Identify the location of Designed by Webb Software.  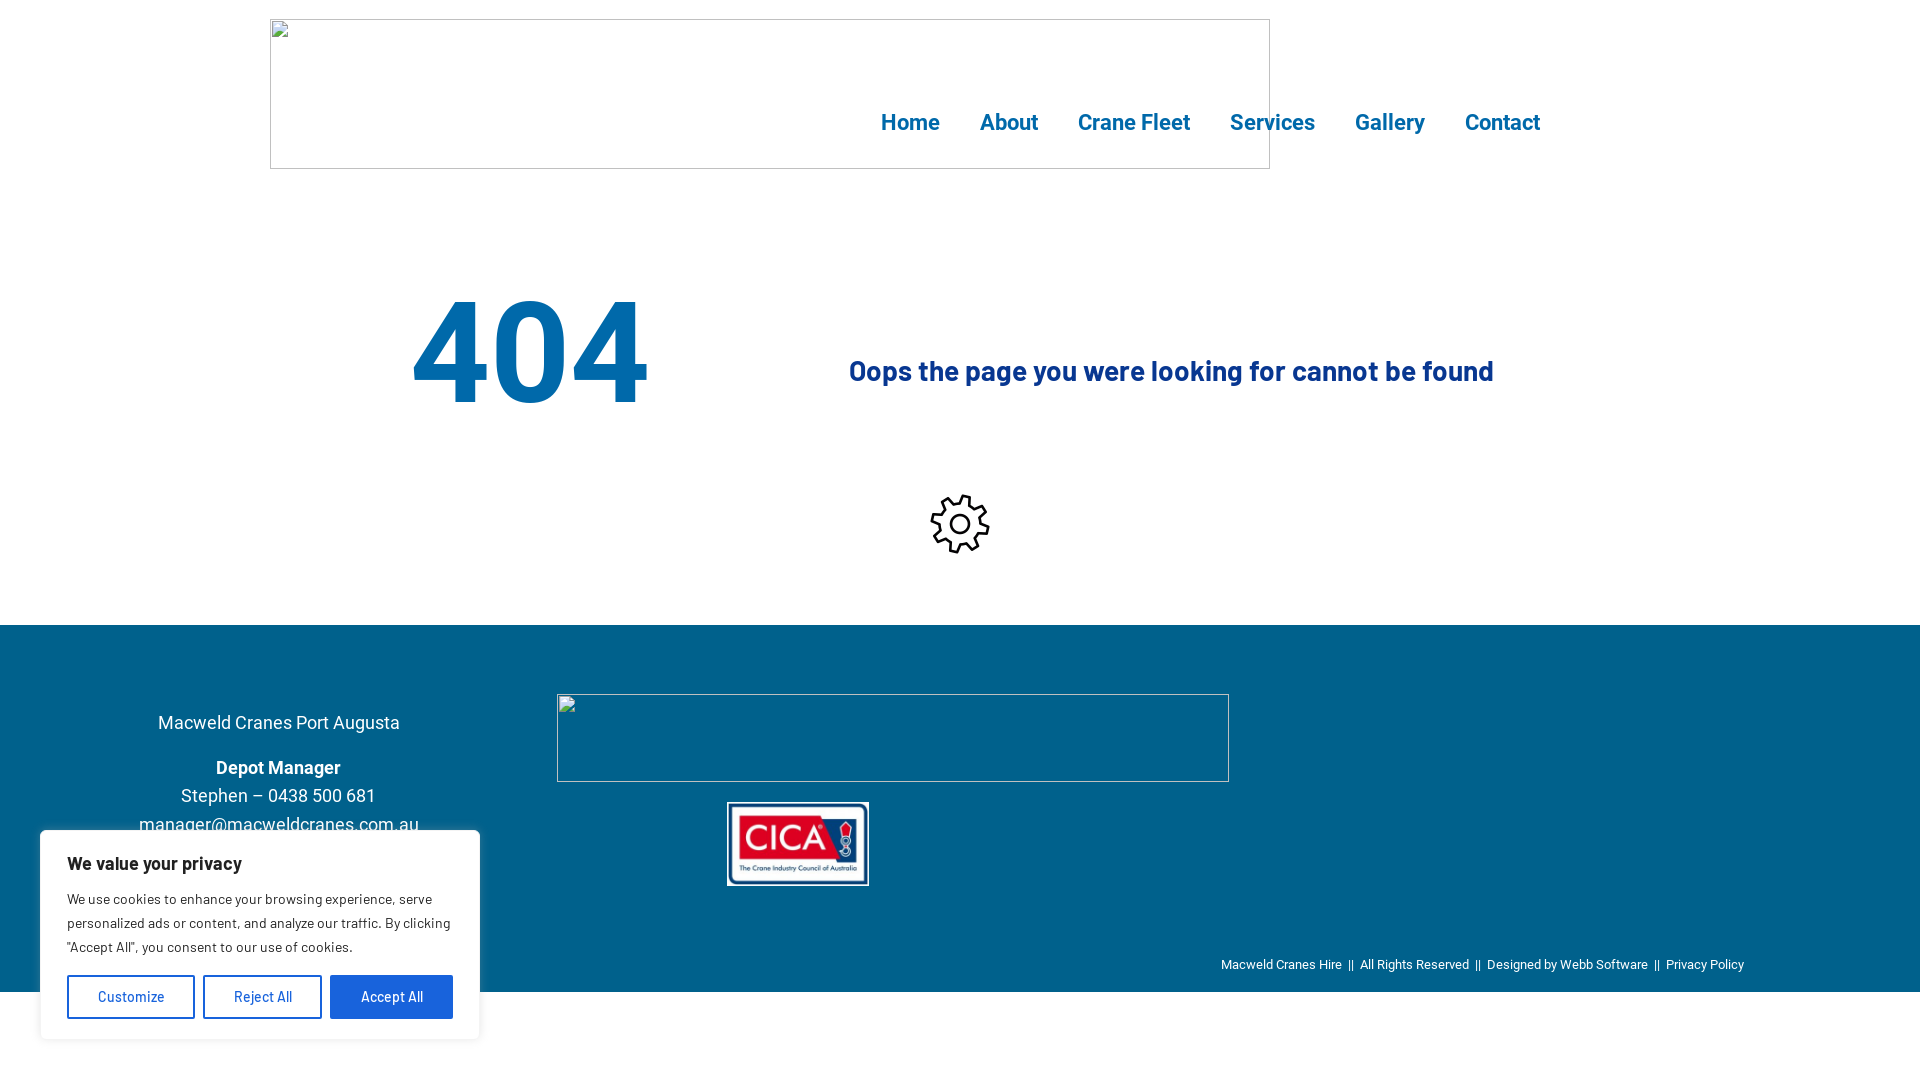
(1568, 964).